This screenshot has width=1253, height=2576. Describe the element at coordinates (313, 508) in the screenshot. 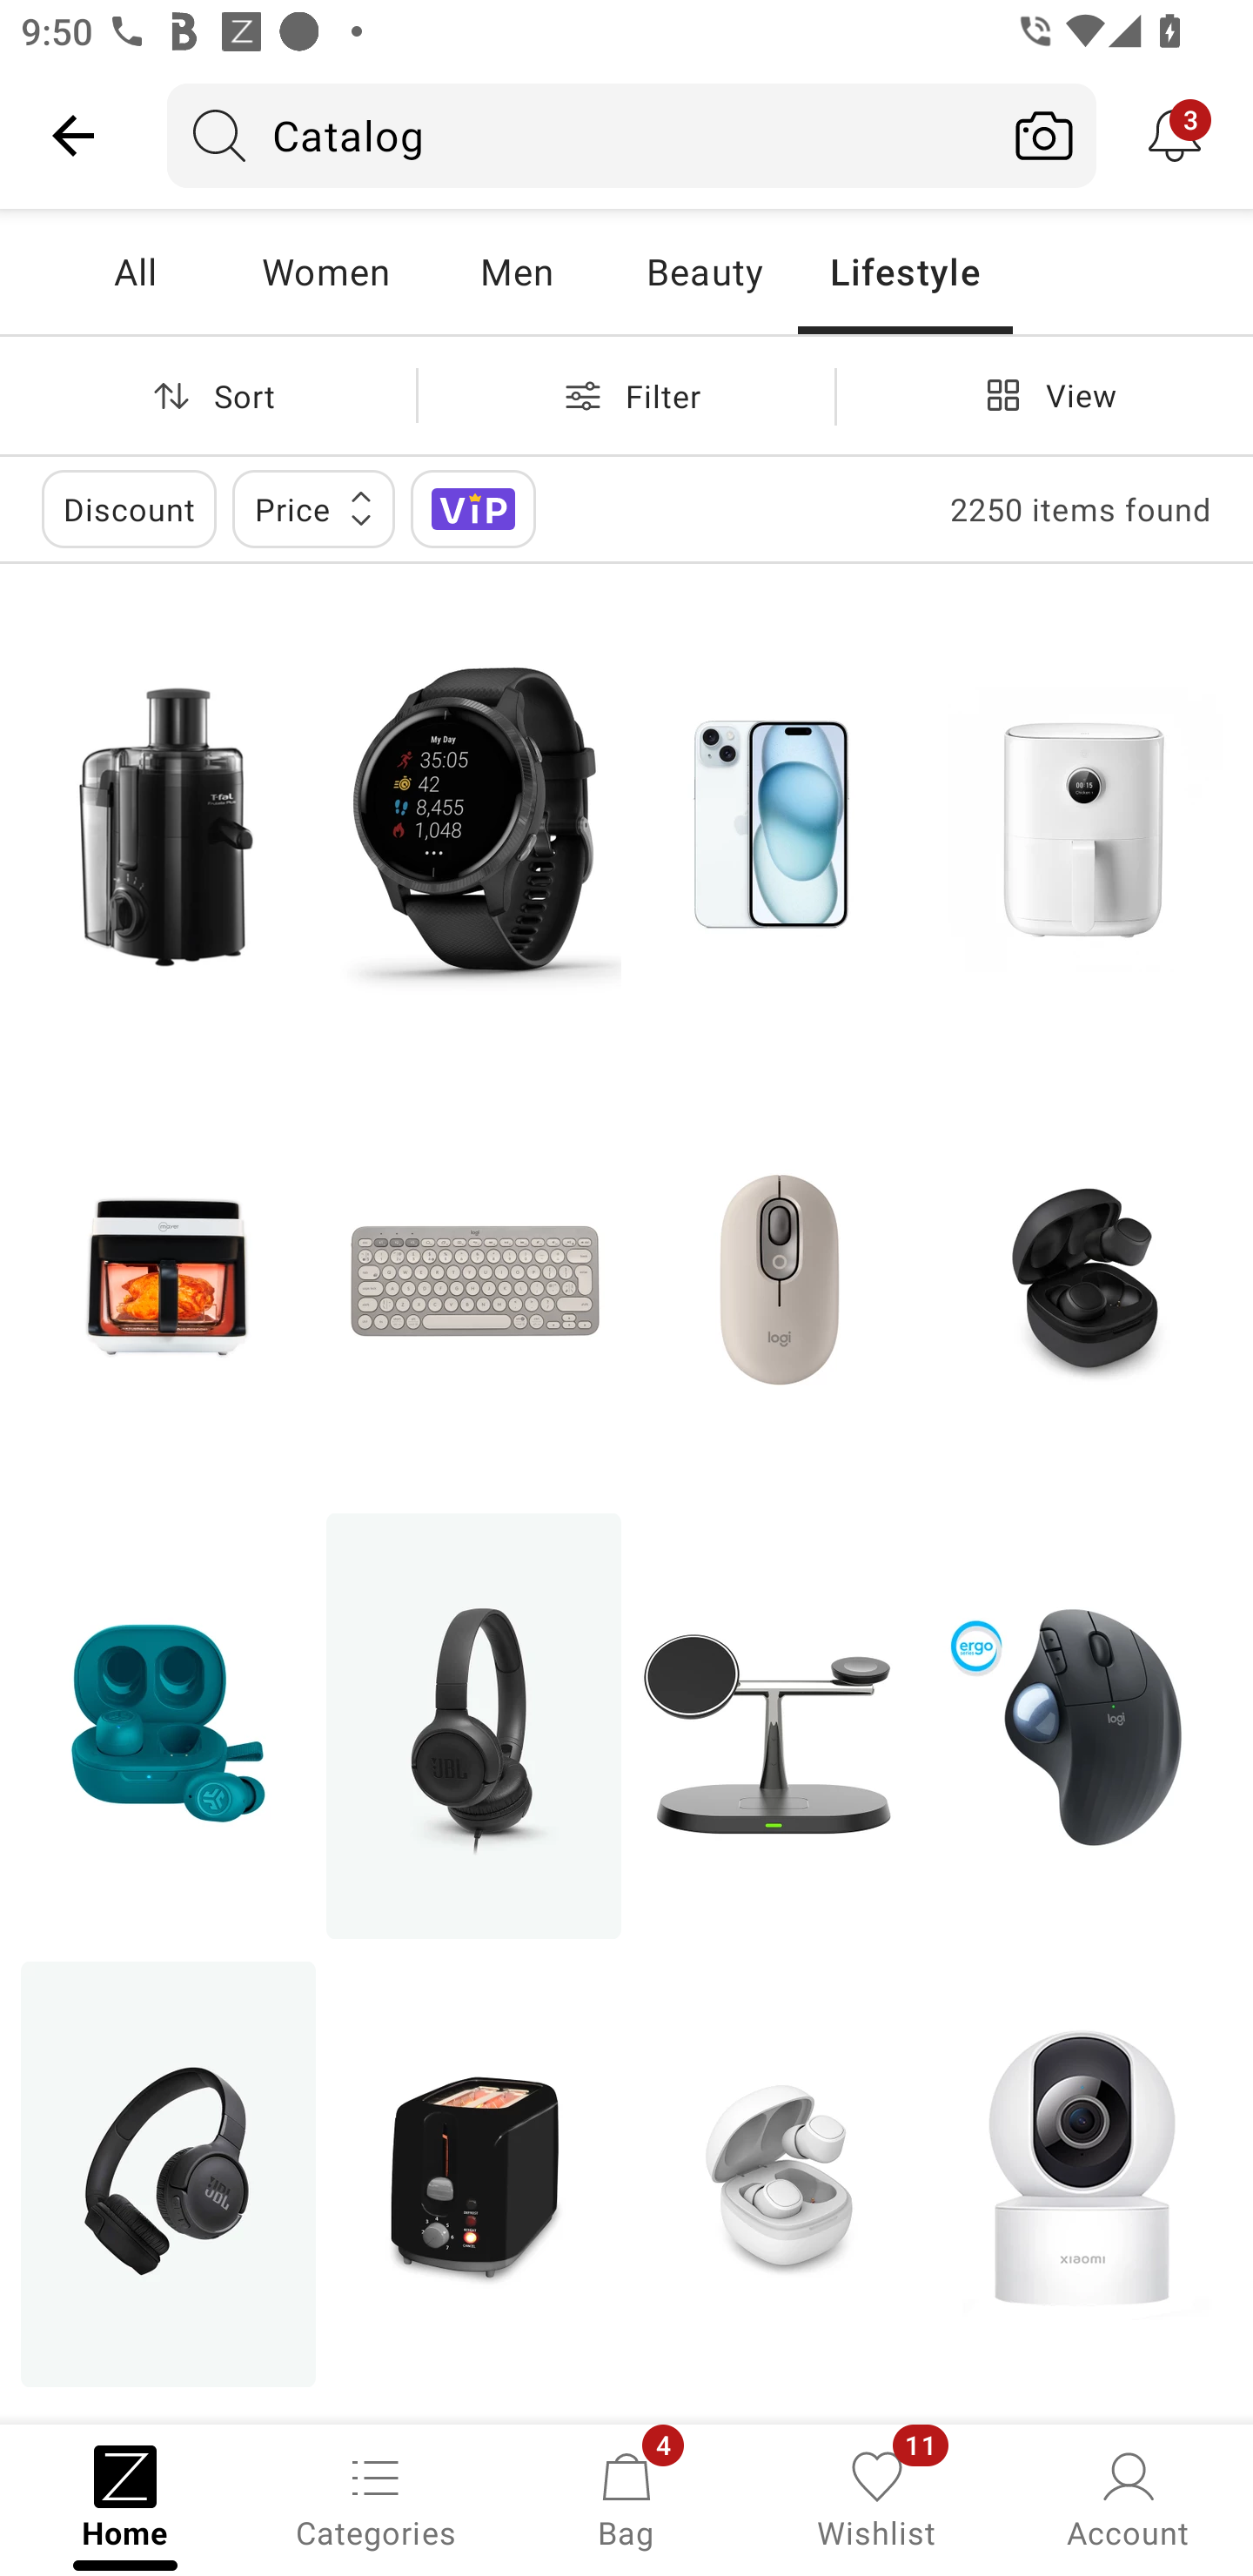

I see `Price` at that location.